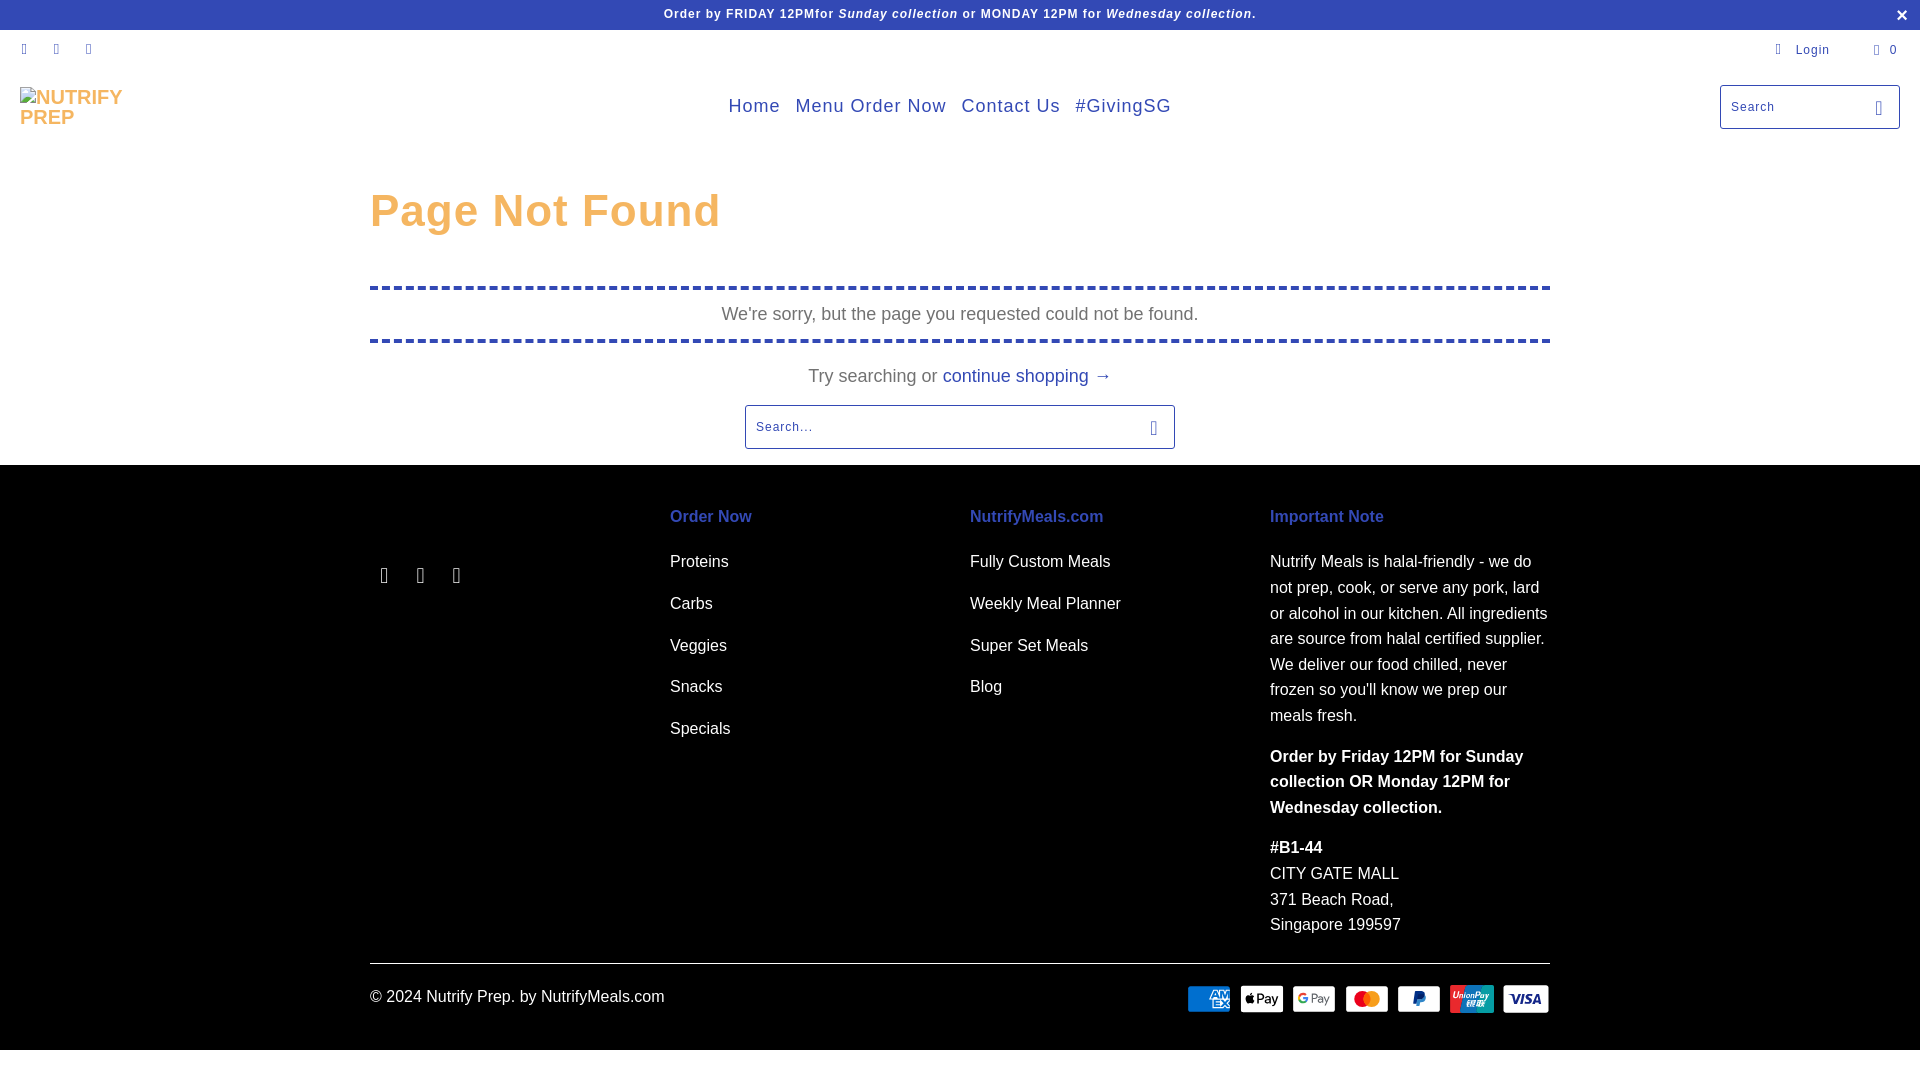 The image size is (1920, 1080). Describe the element at coordinates (420, 575) in the screenshot. I see `Nutrify Prep  on Instagram` at that location.